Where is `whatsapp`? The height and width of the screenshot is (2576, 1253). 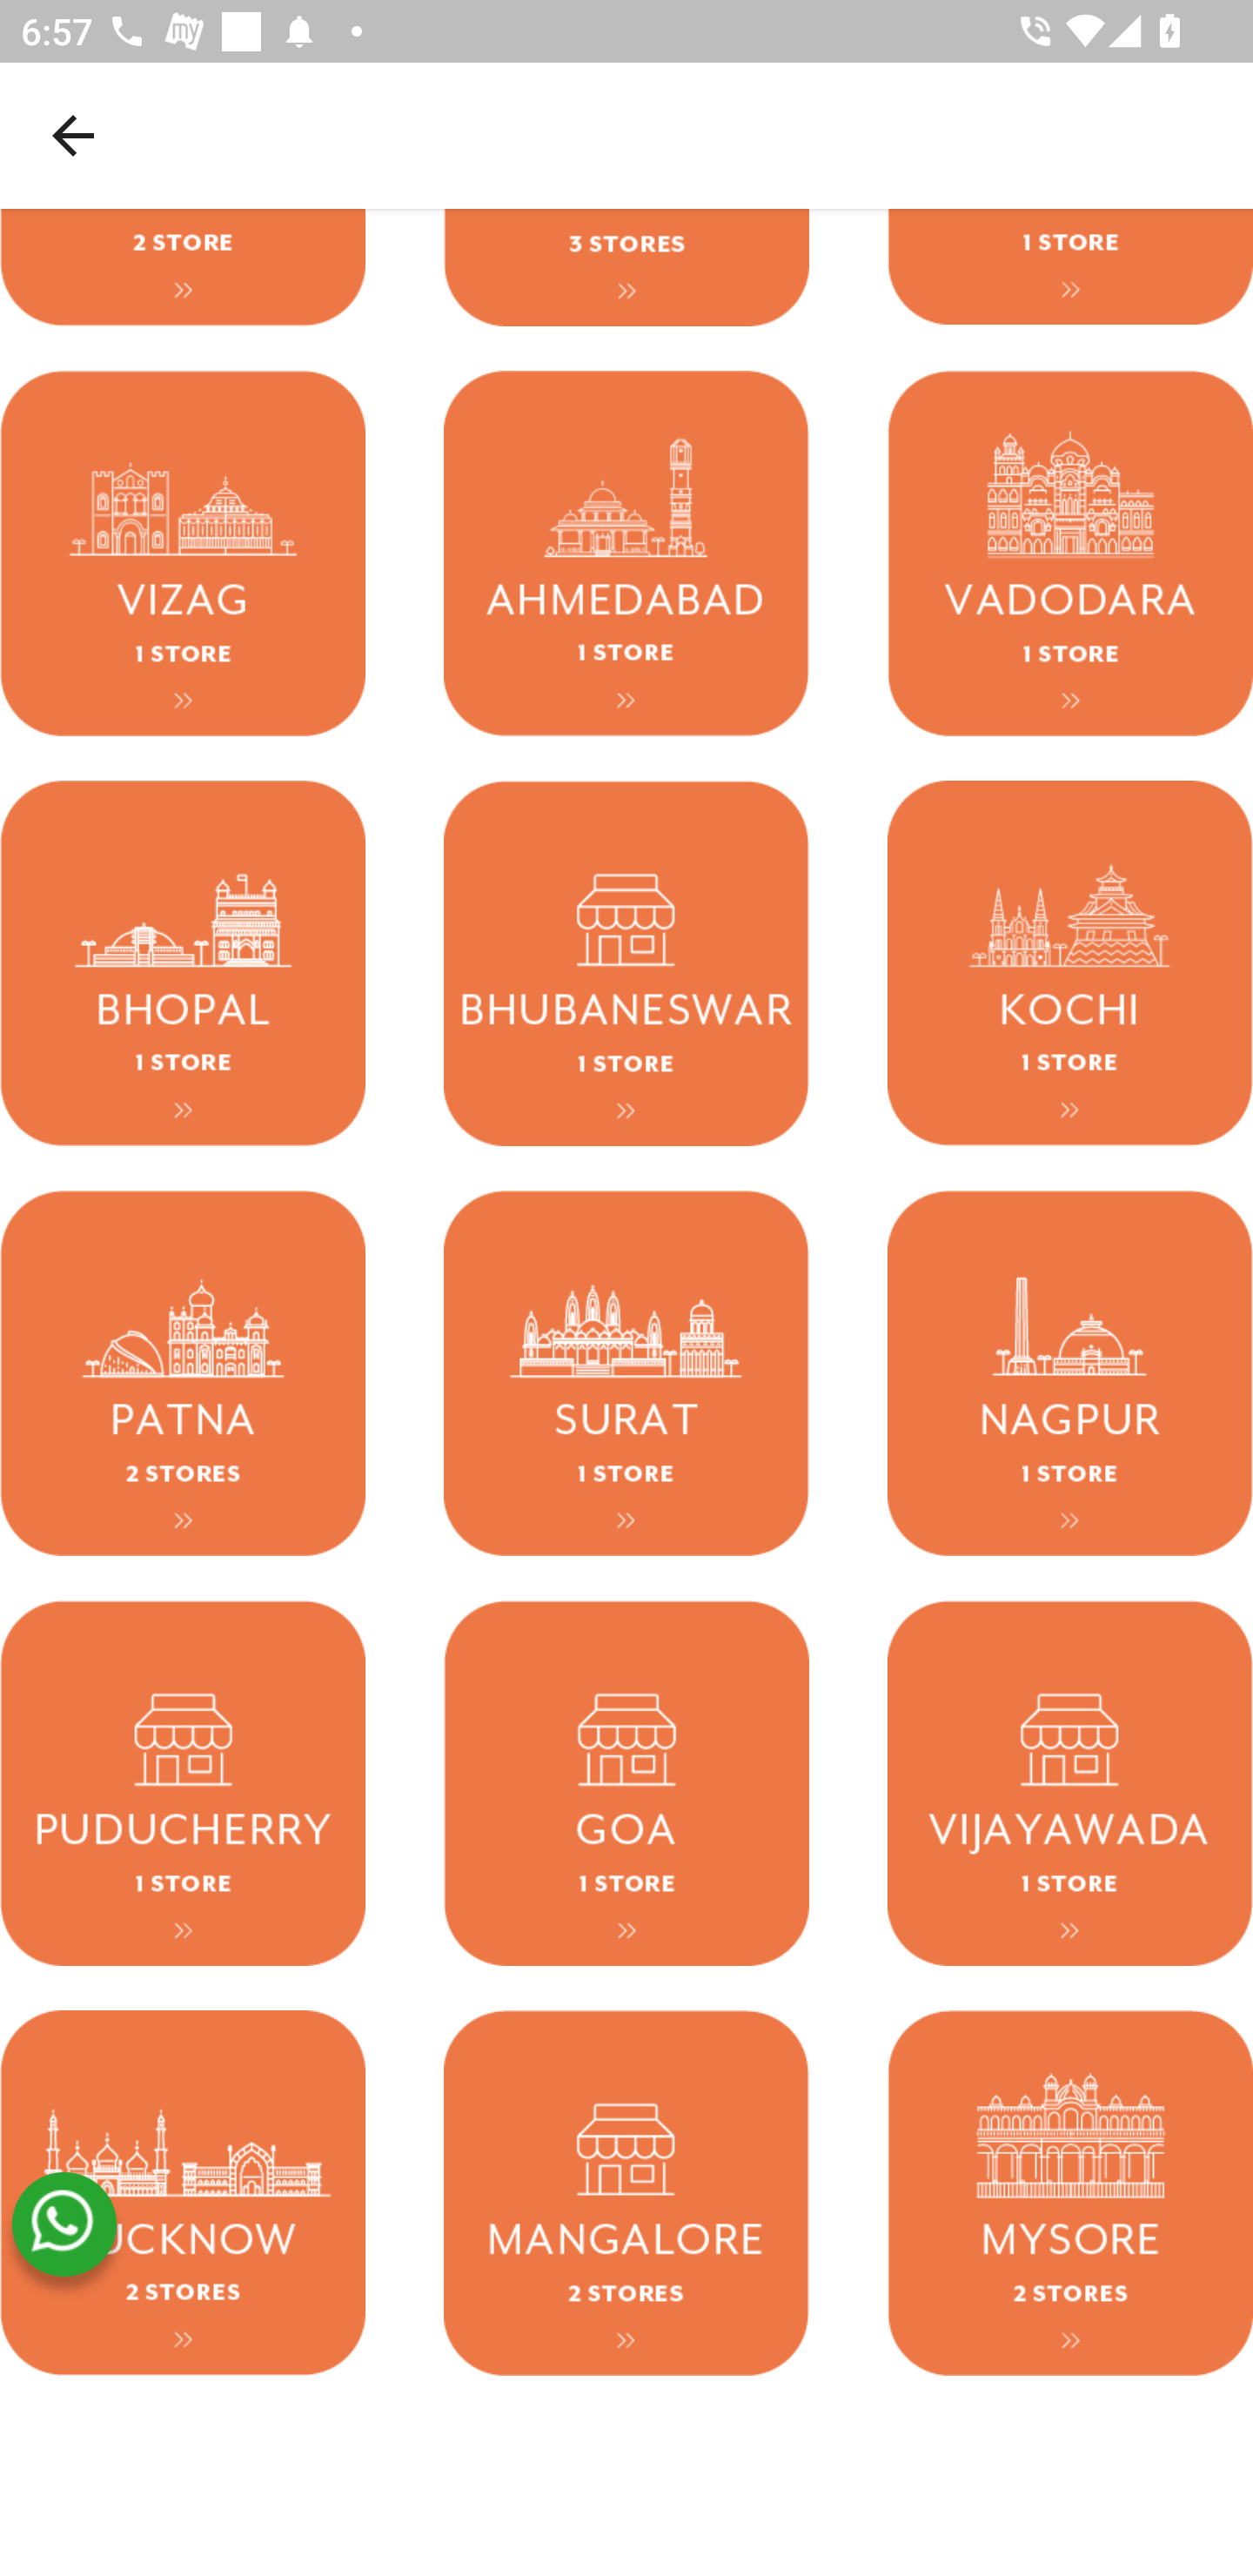 whatsapp is located at coordinates (64, 2225).